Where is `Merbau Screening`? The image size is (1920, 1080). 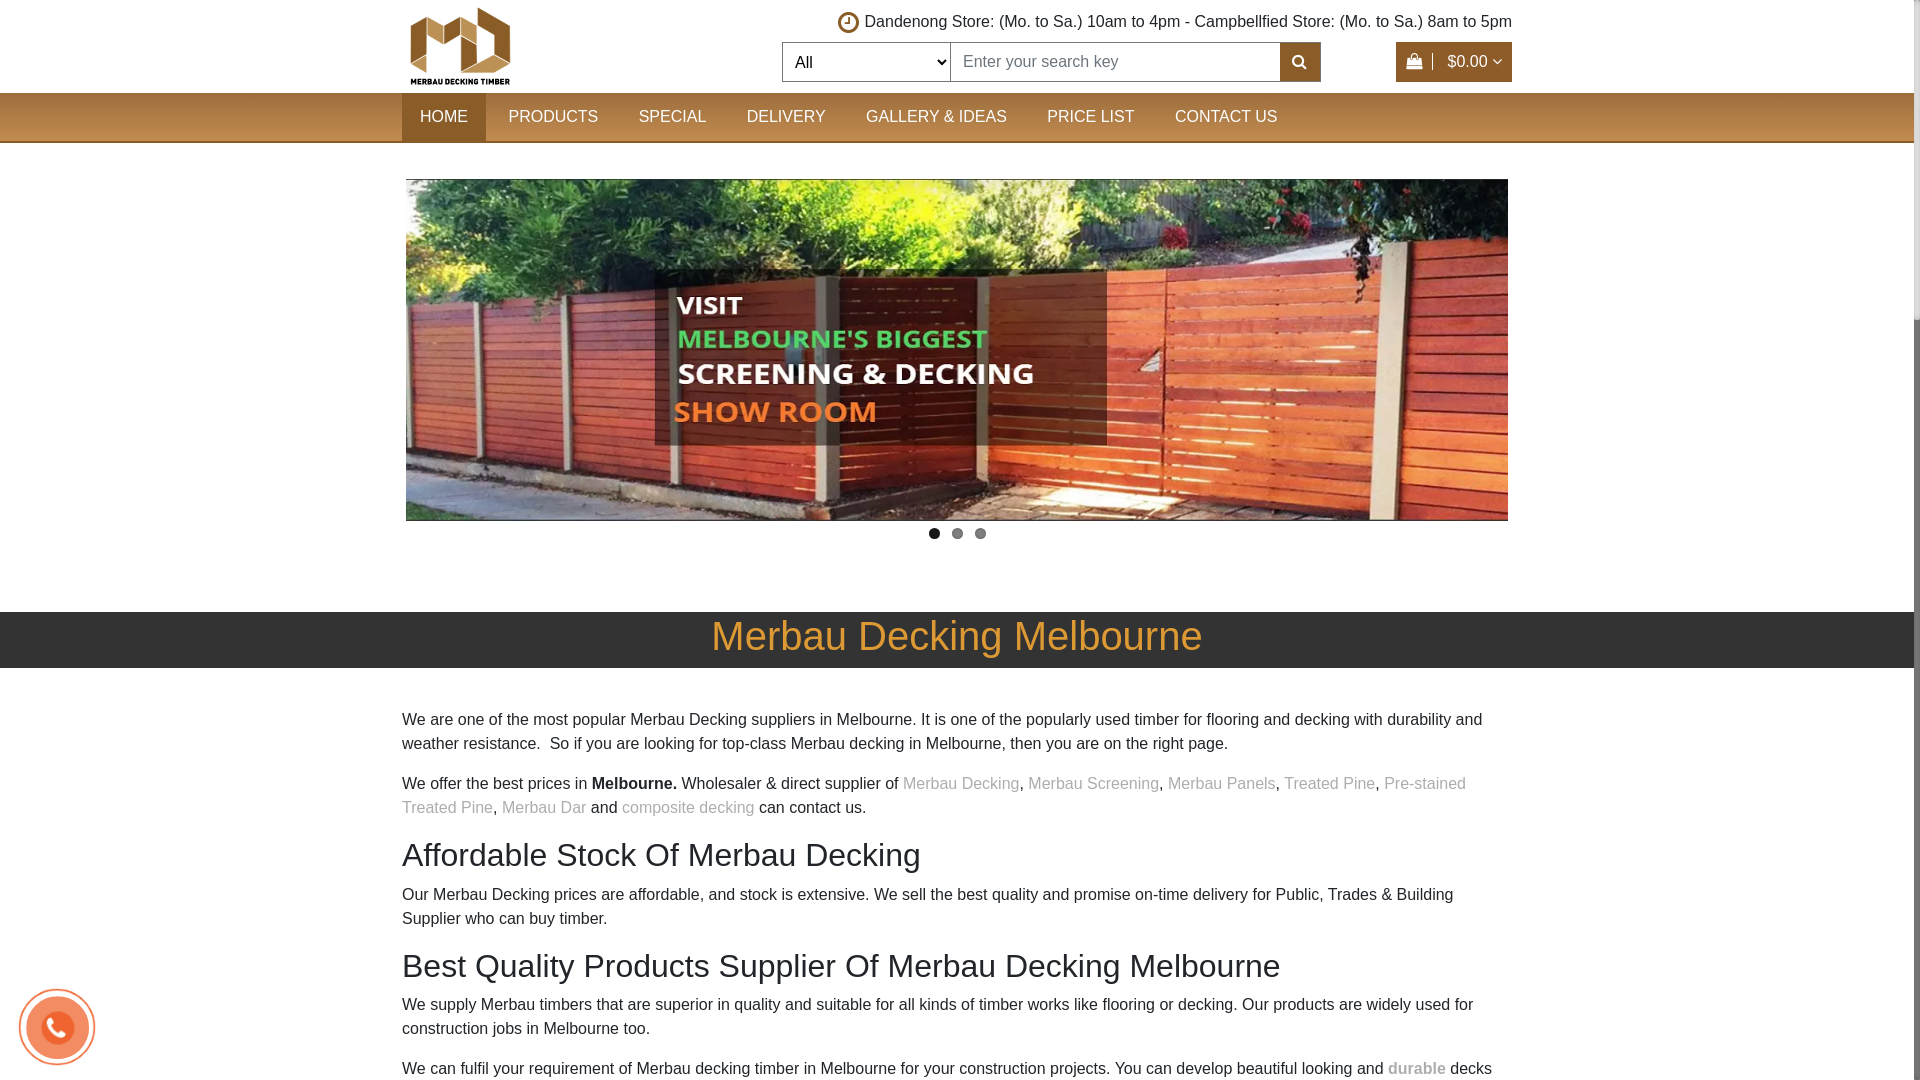 Merbau Screening is located at coordinates (1094, 784).